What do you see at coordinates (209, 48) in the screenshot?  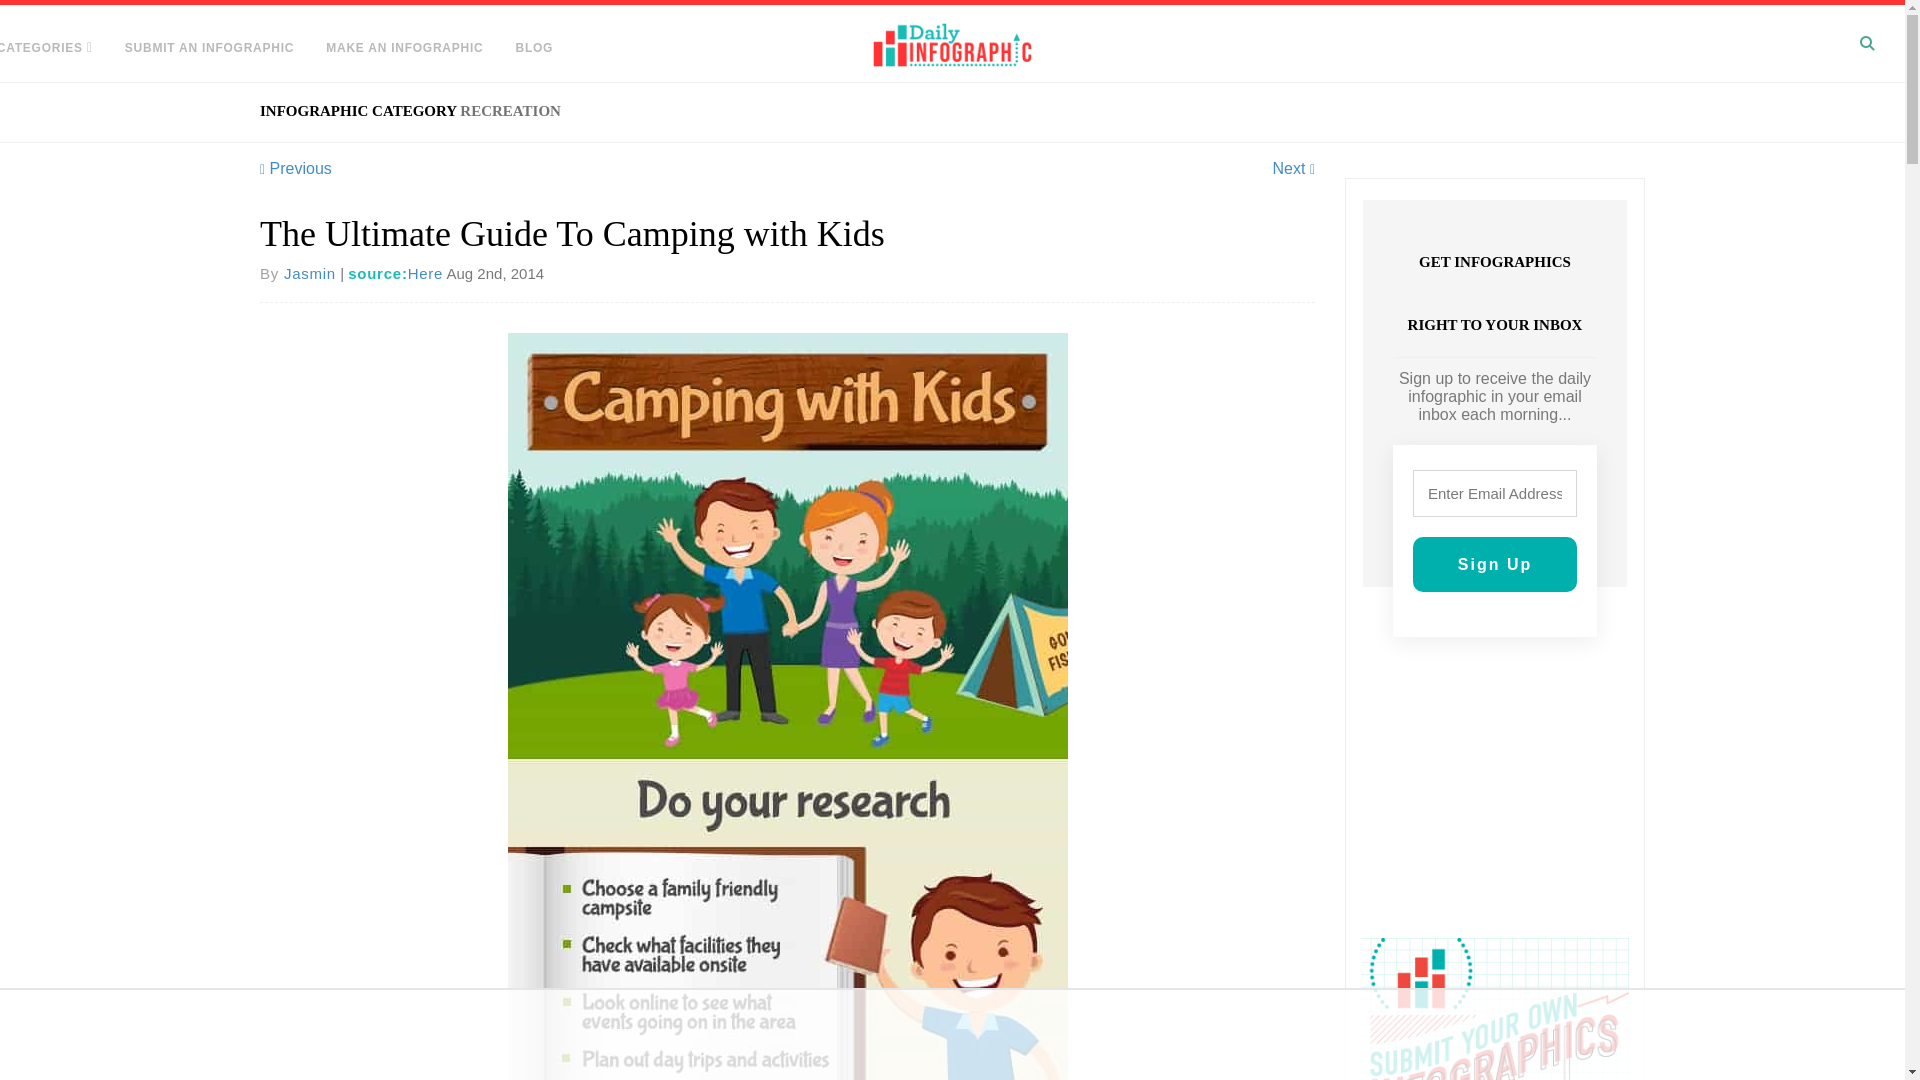 I see `SUBMIT AN INFOGRAPHIC` at bounding box center [209, 48].